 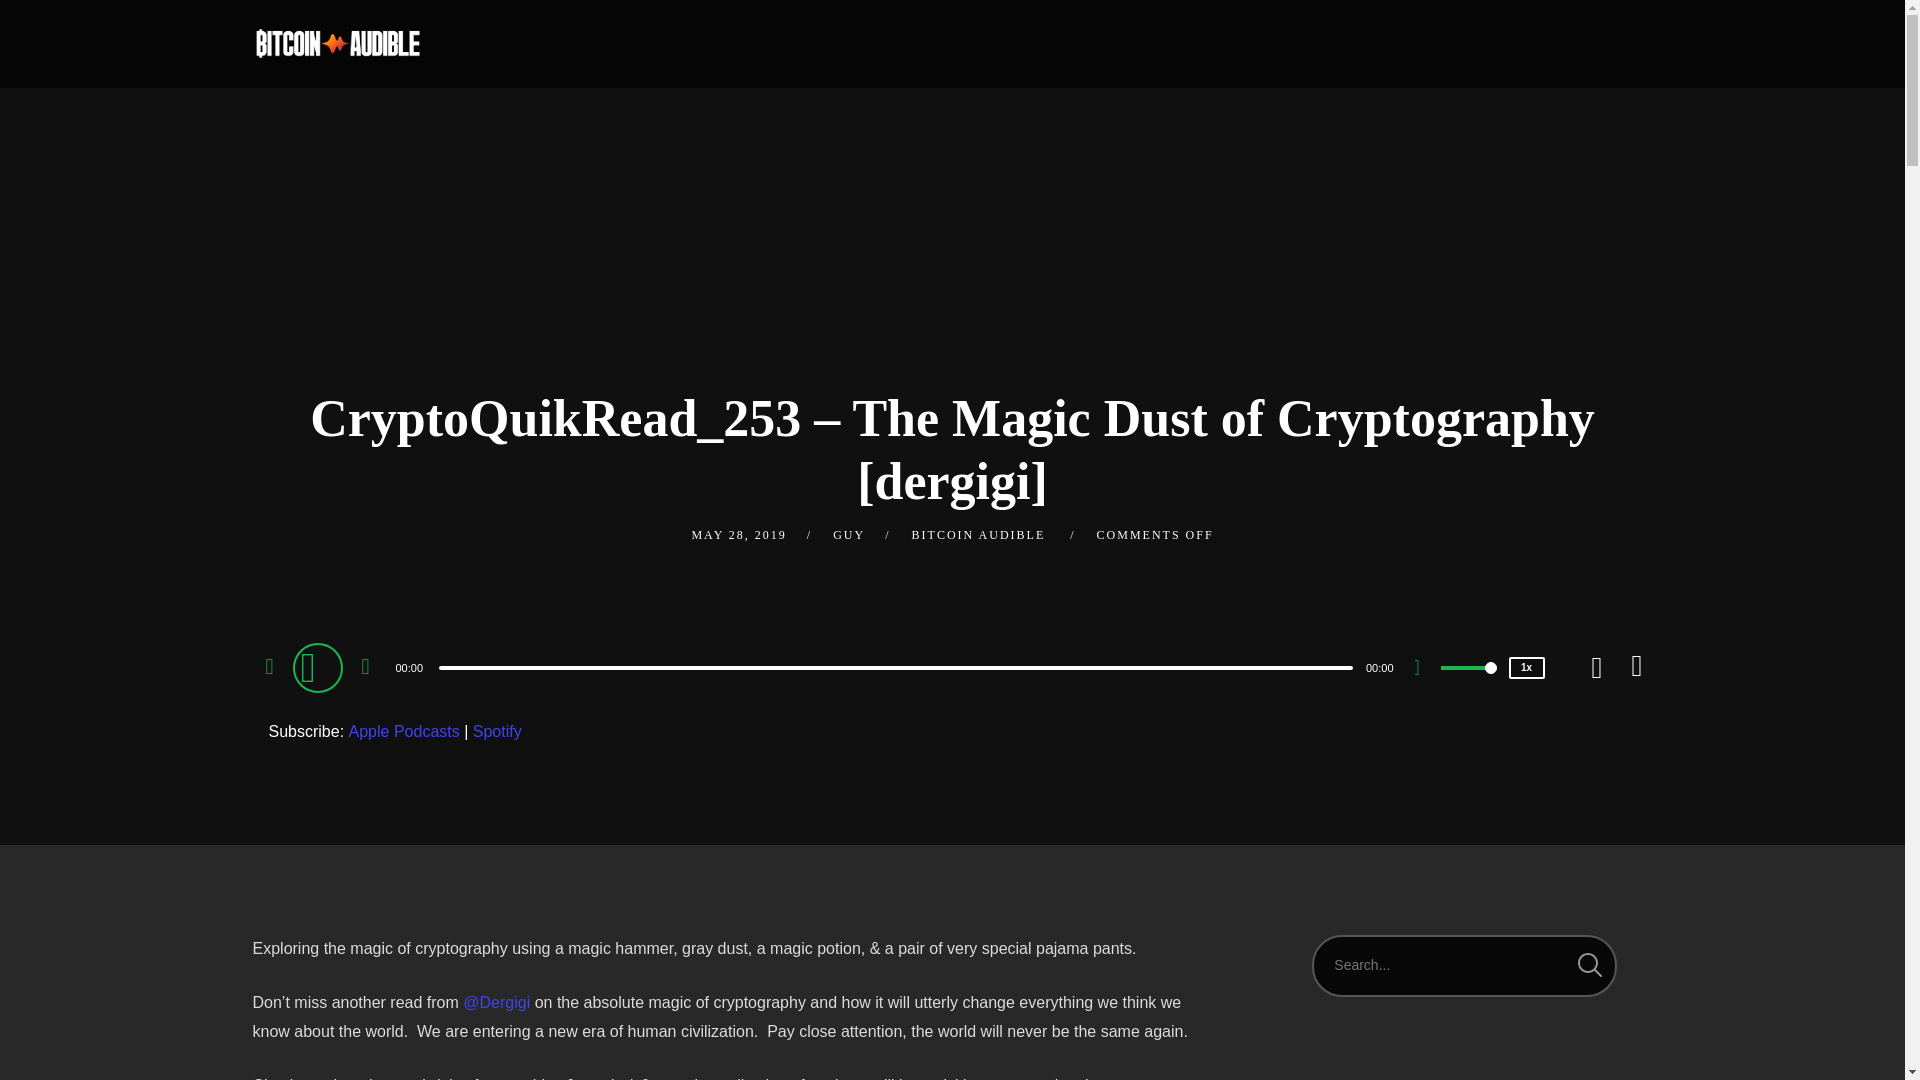 I want to click on Bitcoin Audible, so click(x=336, y=44).